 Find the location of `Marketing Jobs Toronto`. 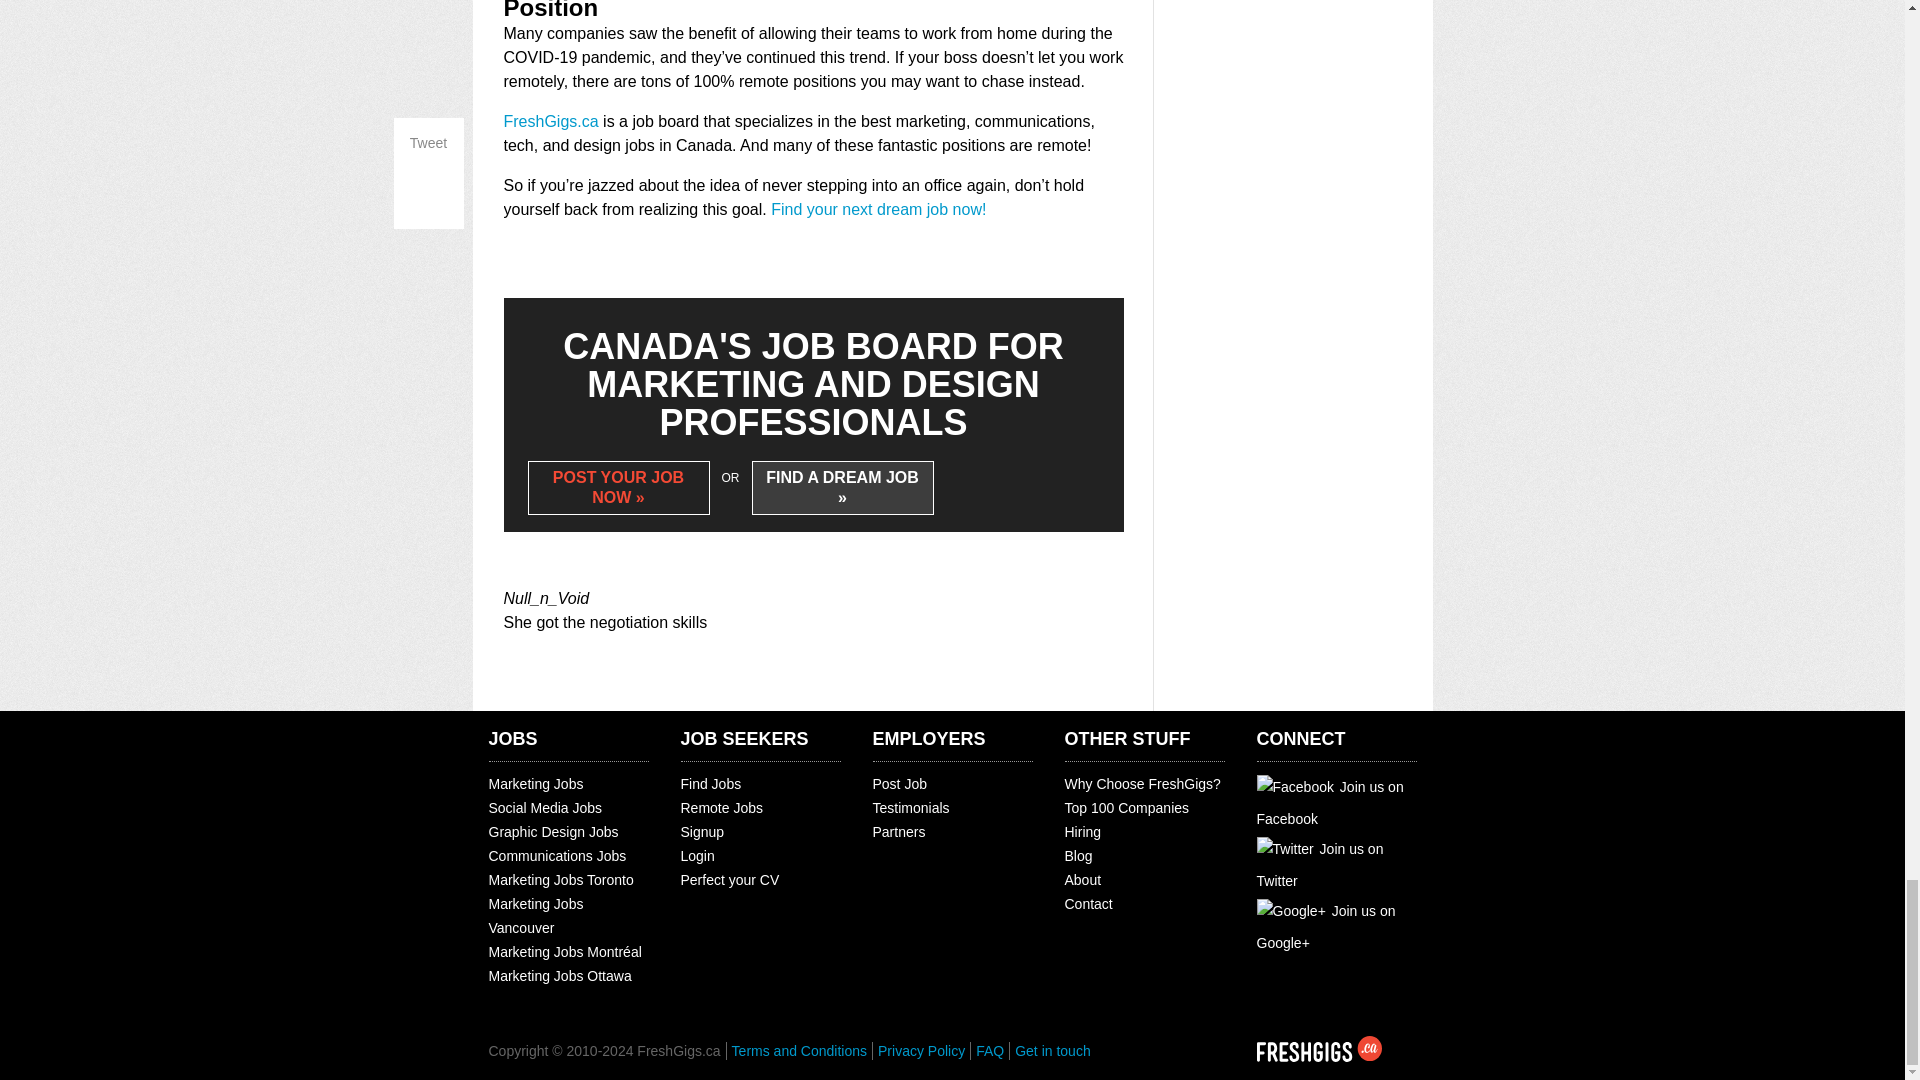

Marketing Jobs Toronto is located at coordinates (560, 879).